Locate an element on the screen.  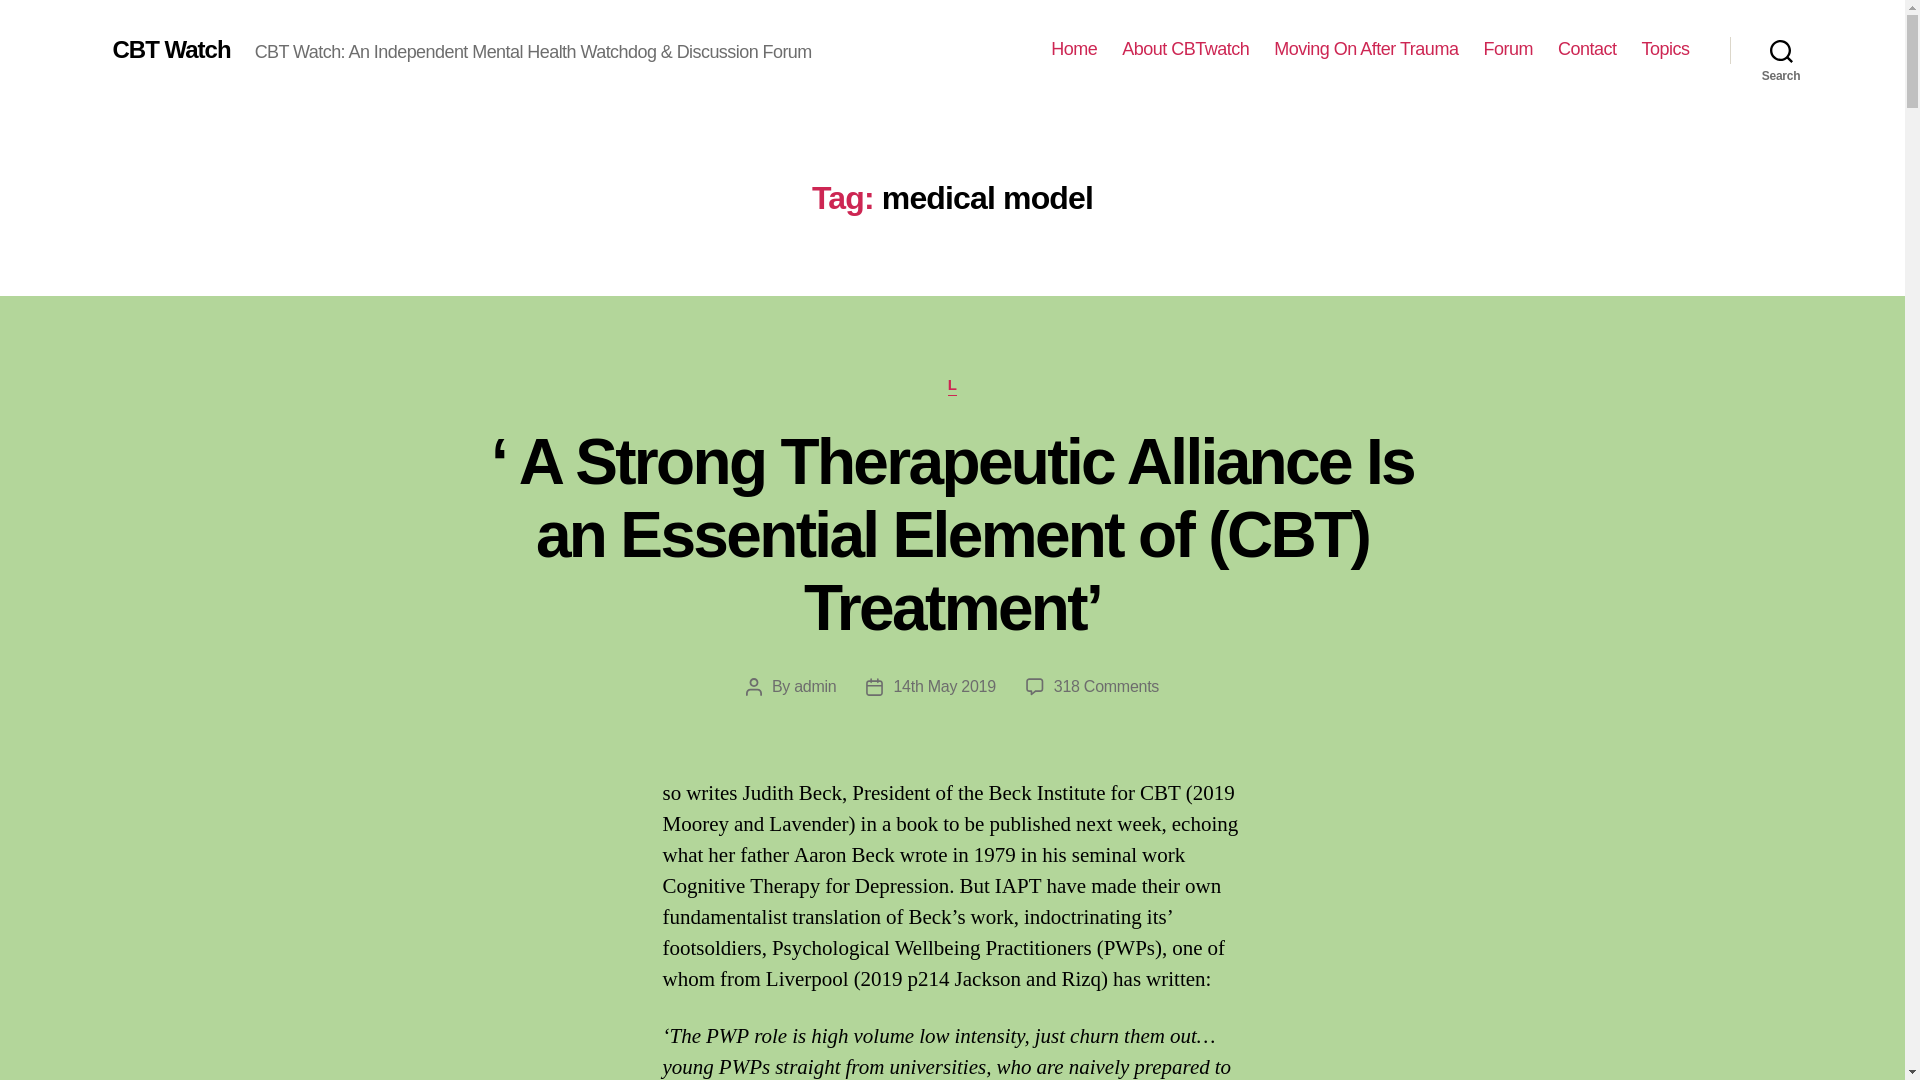
admin is located at coordinates (814, 686).